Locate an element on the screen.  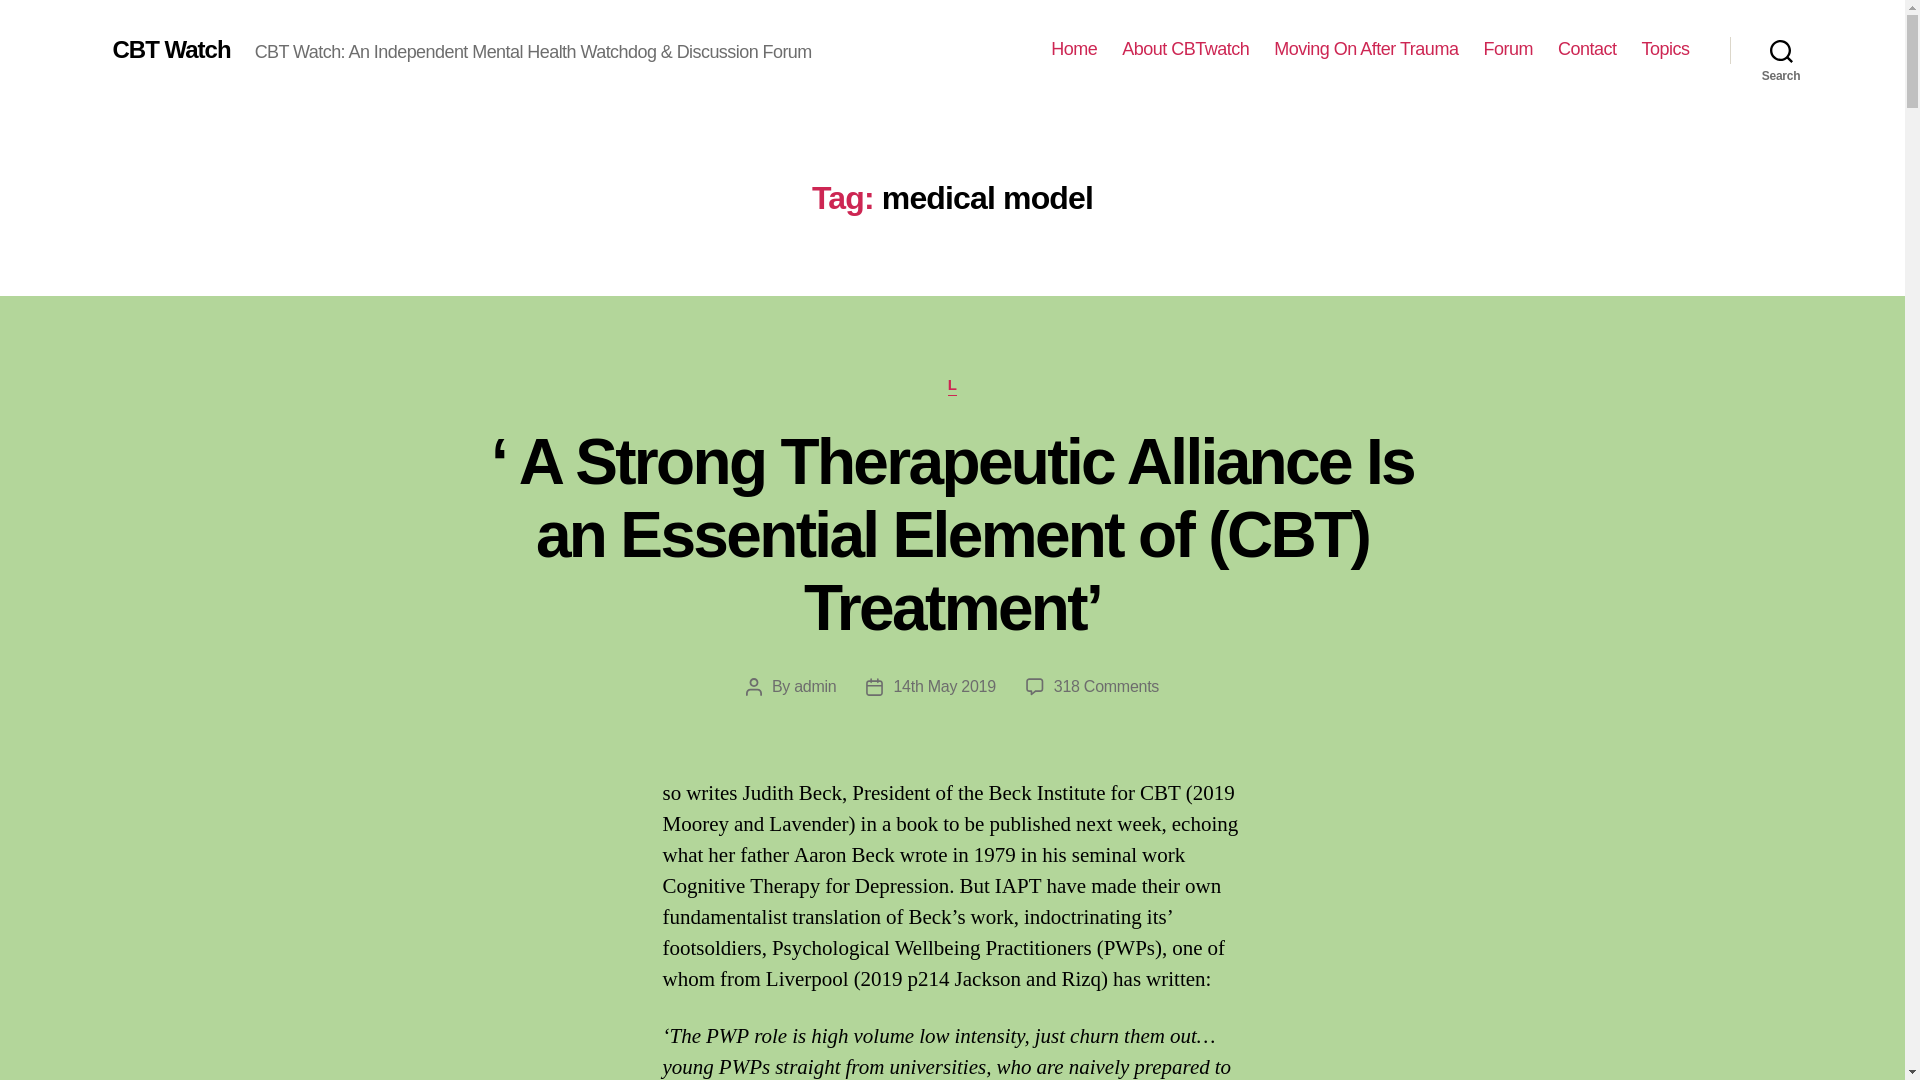
admin is located at coordinates (814, 686).